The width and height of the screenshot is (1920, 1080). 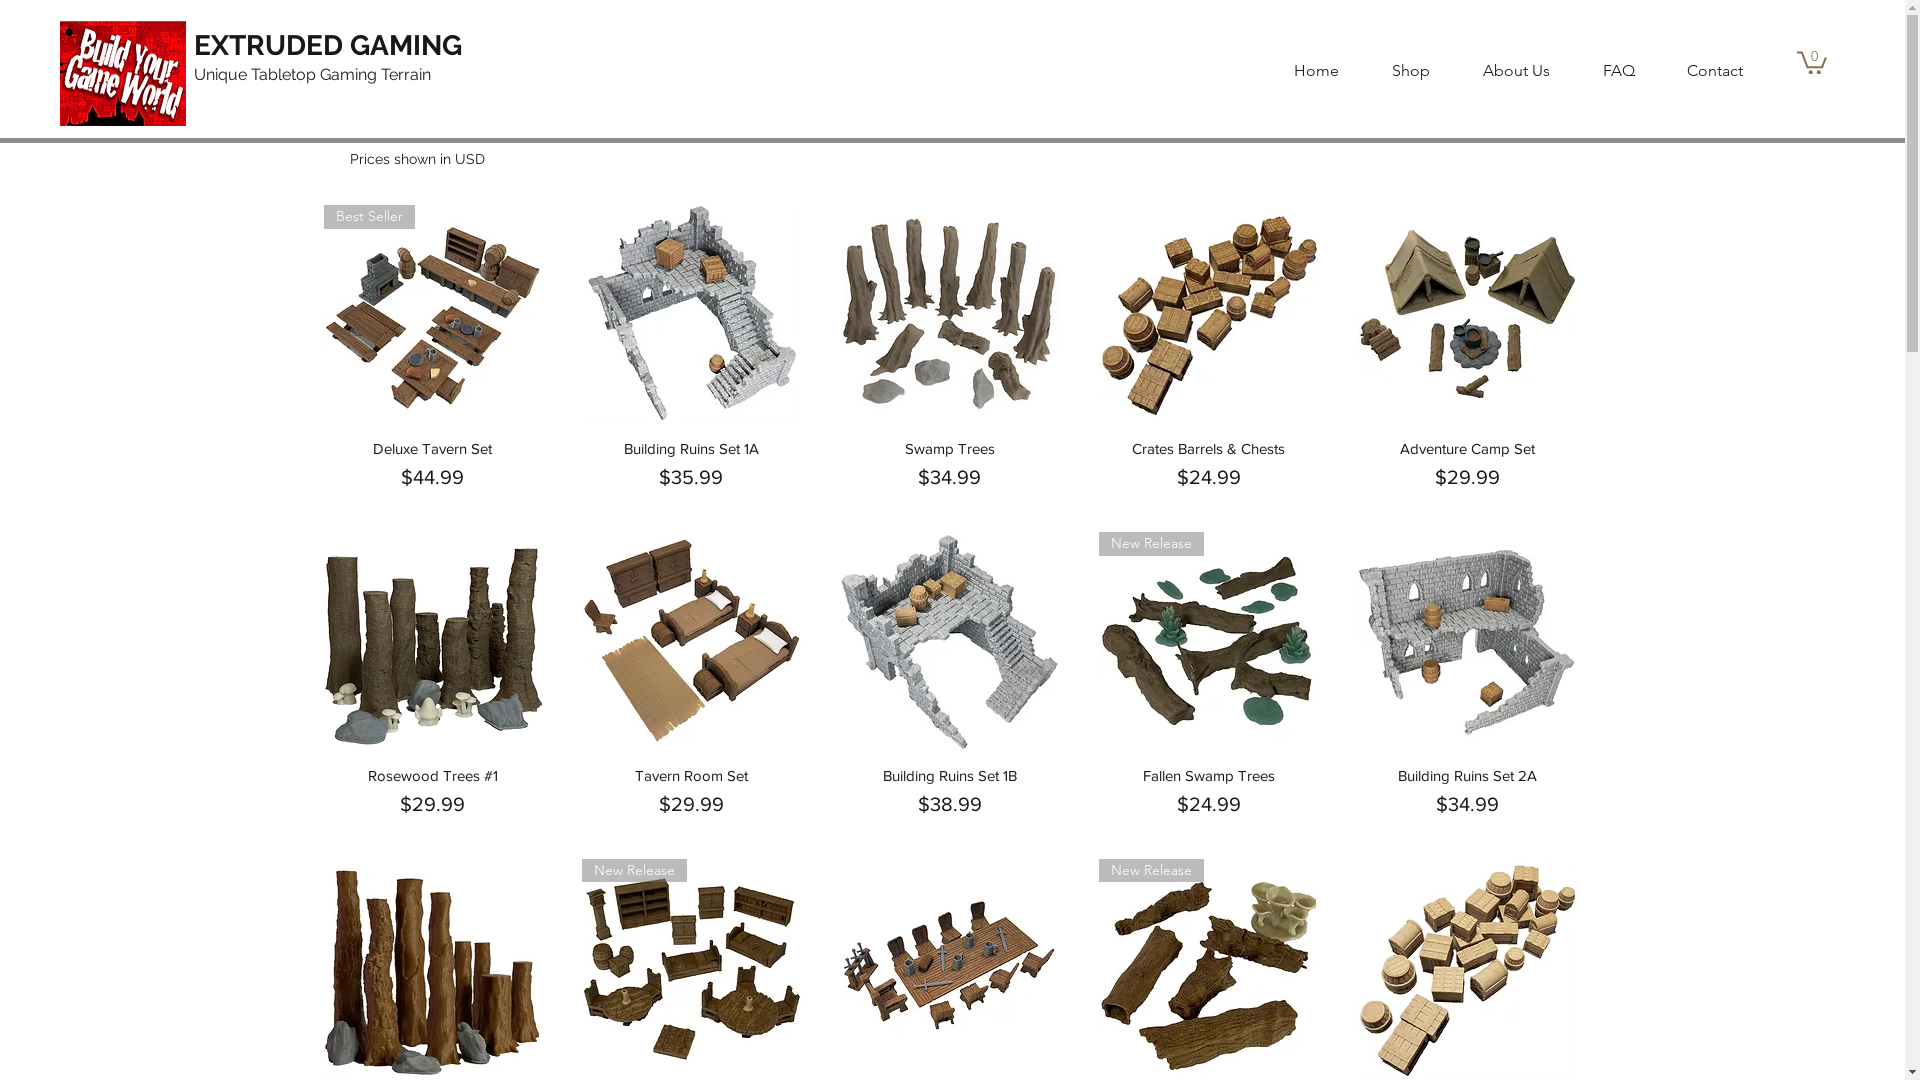 What do you see at coordinates (434, 314) in the screenshot?
I see `Best Seller` at bounding box center [434, 314].